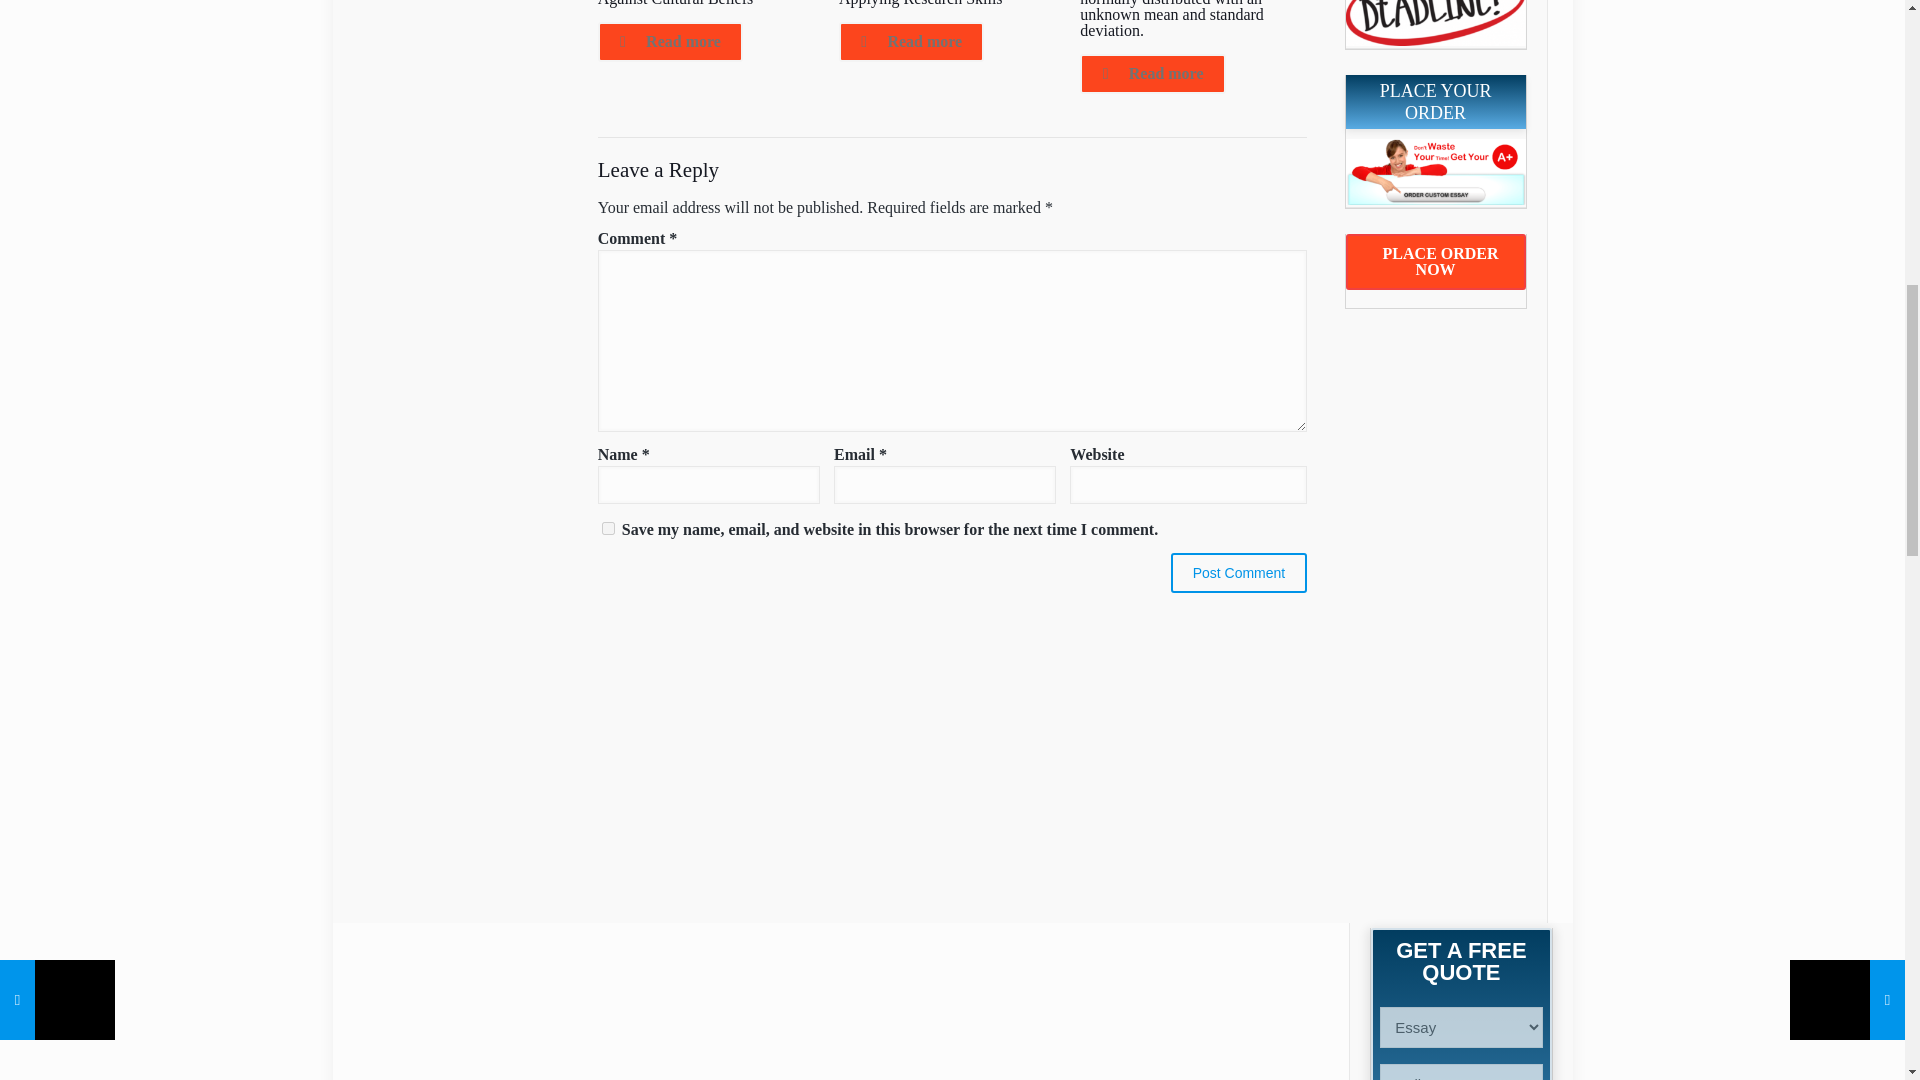 Image resolution: width=1920 pixels, height=1080 pixels. Describe the element at coordinates (1239, 572) in the screenshot. I see `Post Comment` at that location.